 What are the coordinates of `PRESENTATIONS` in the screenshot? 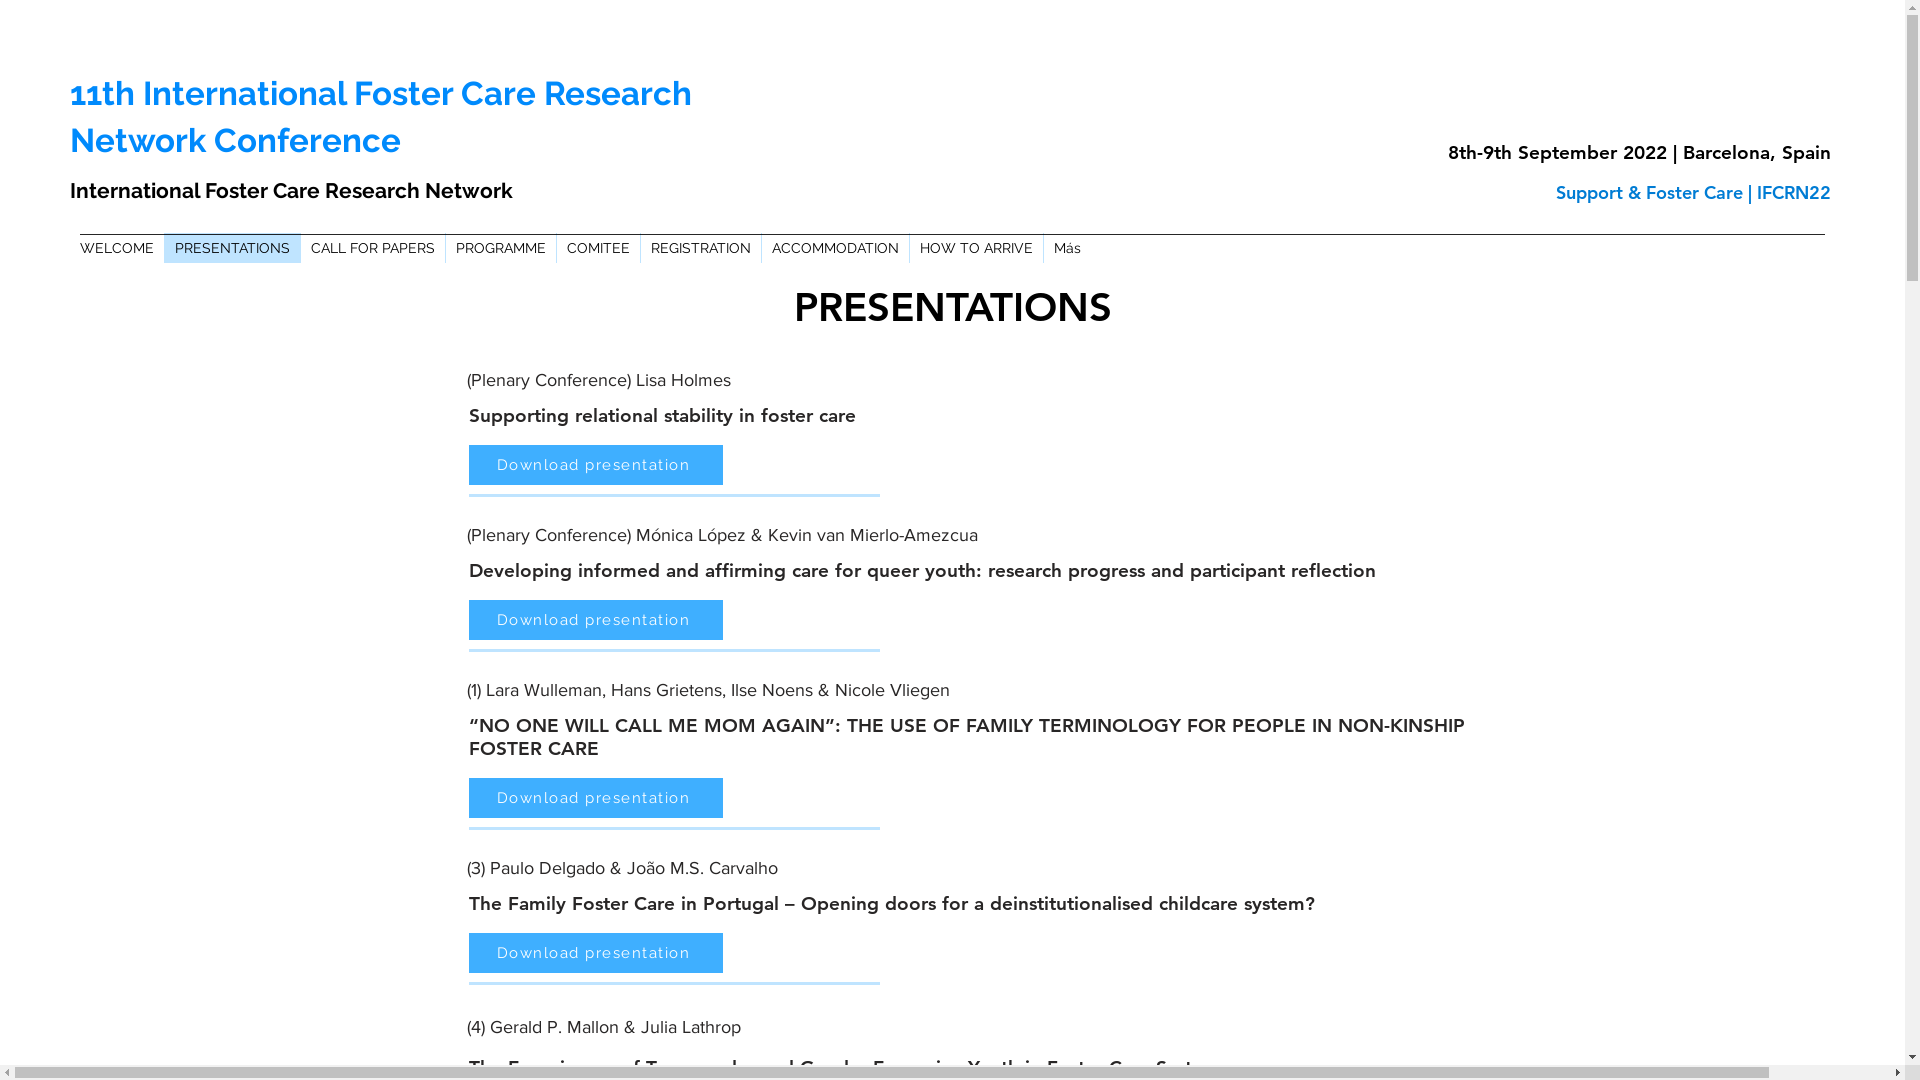 It's located at (232, 248).